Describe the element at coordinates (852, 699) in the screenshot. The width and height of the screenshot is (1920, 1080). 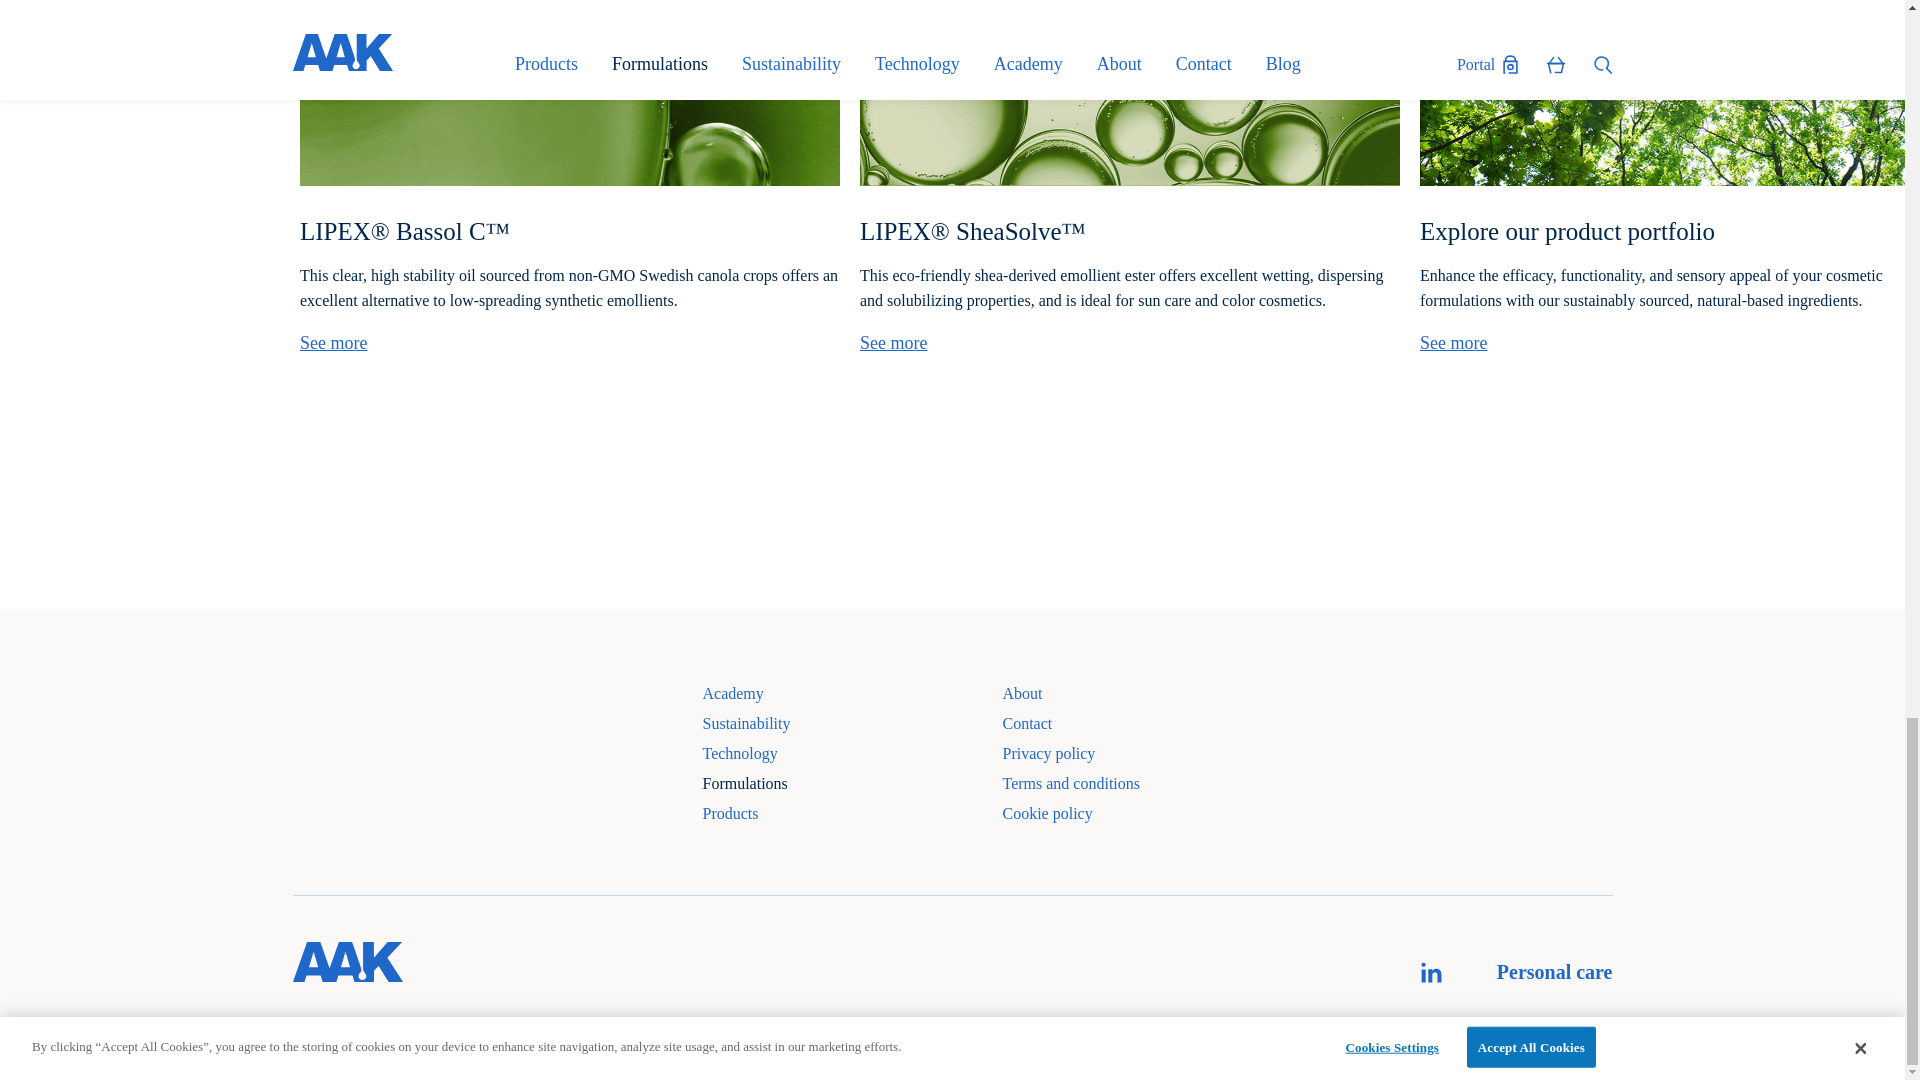
I see `Academy` at that location.